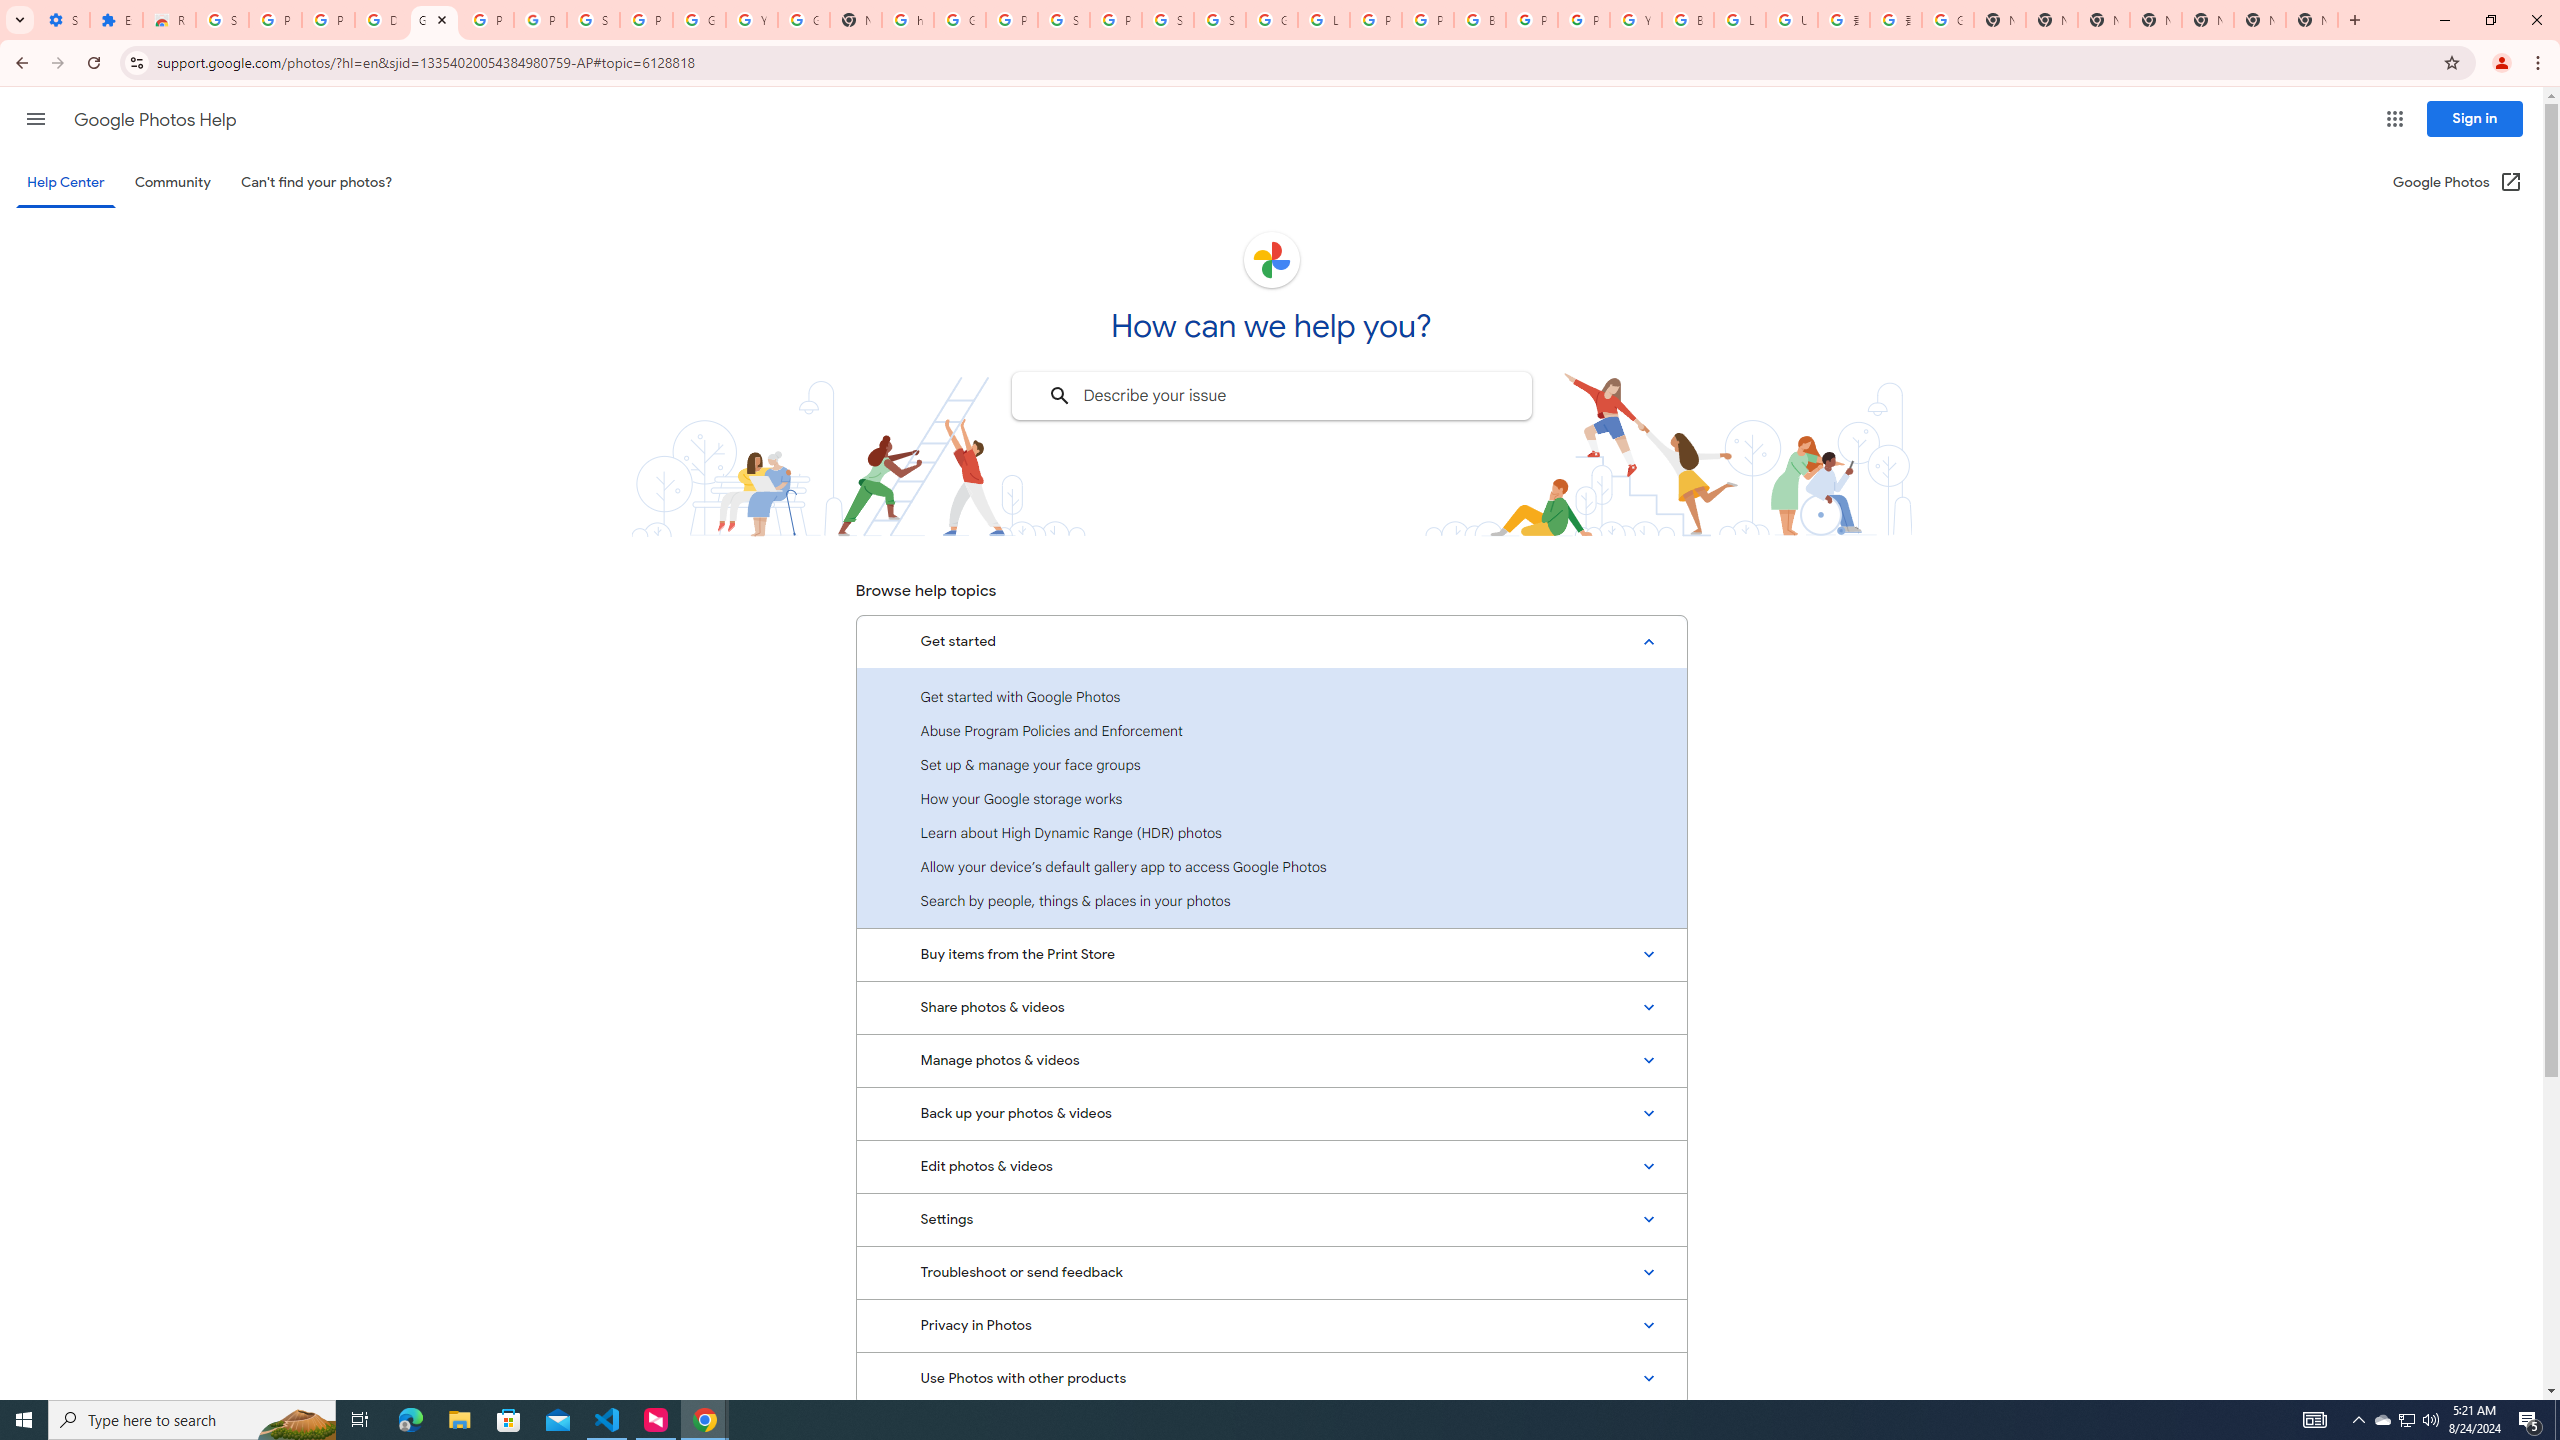  What do you see at coordinates (1271, 832) in the screenshot?
I see `Learn about High Dynamic Range (HDR) photos` at bounding box center [1271, 832].